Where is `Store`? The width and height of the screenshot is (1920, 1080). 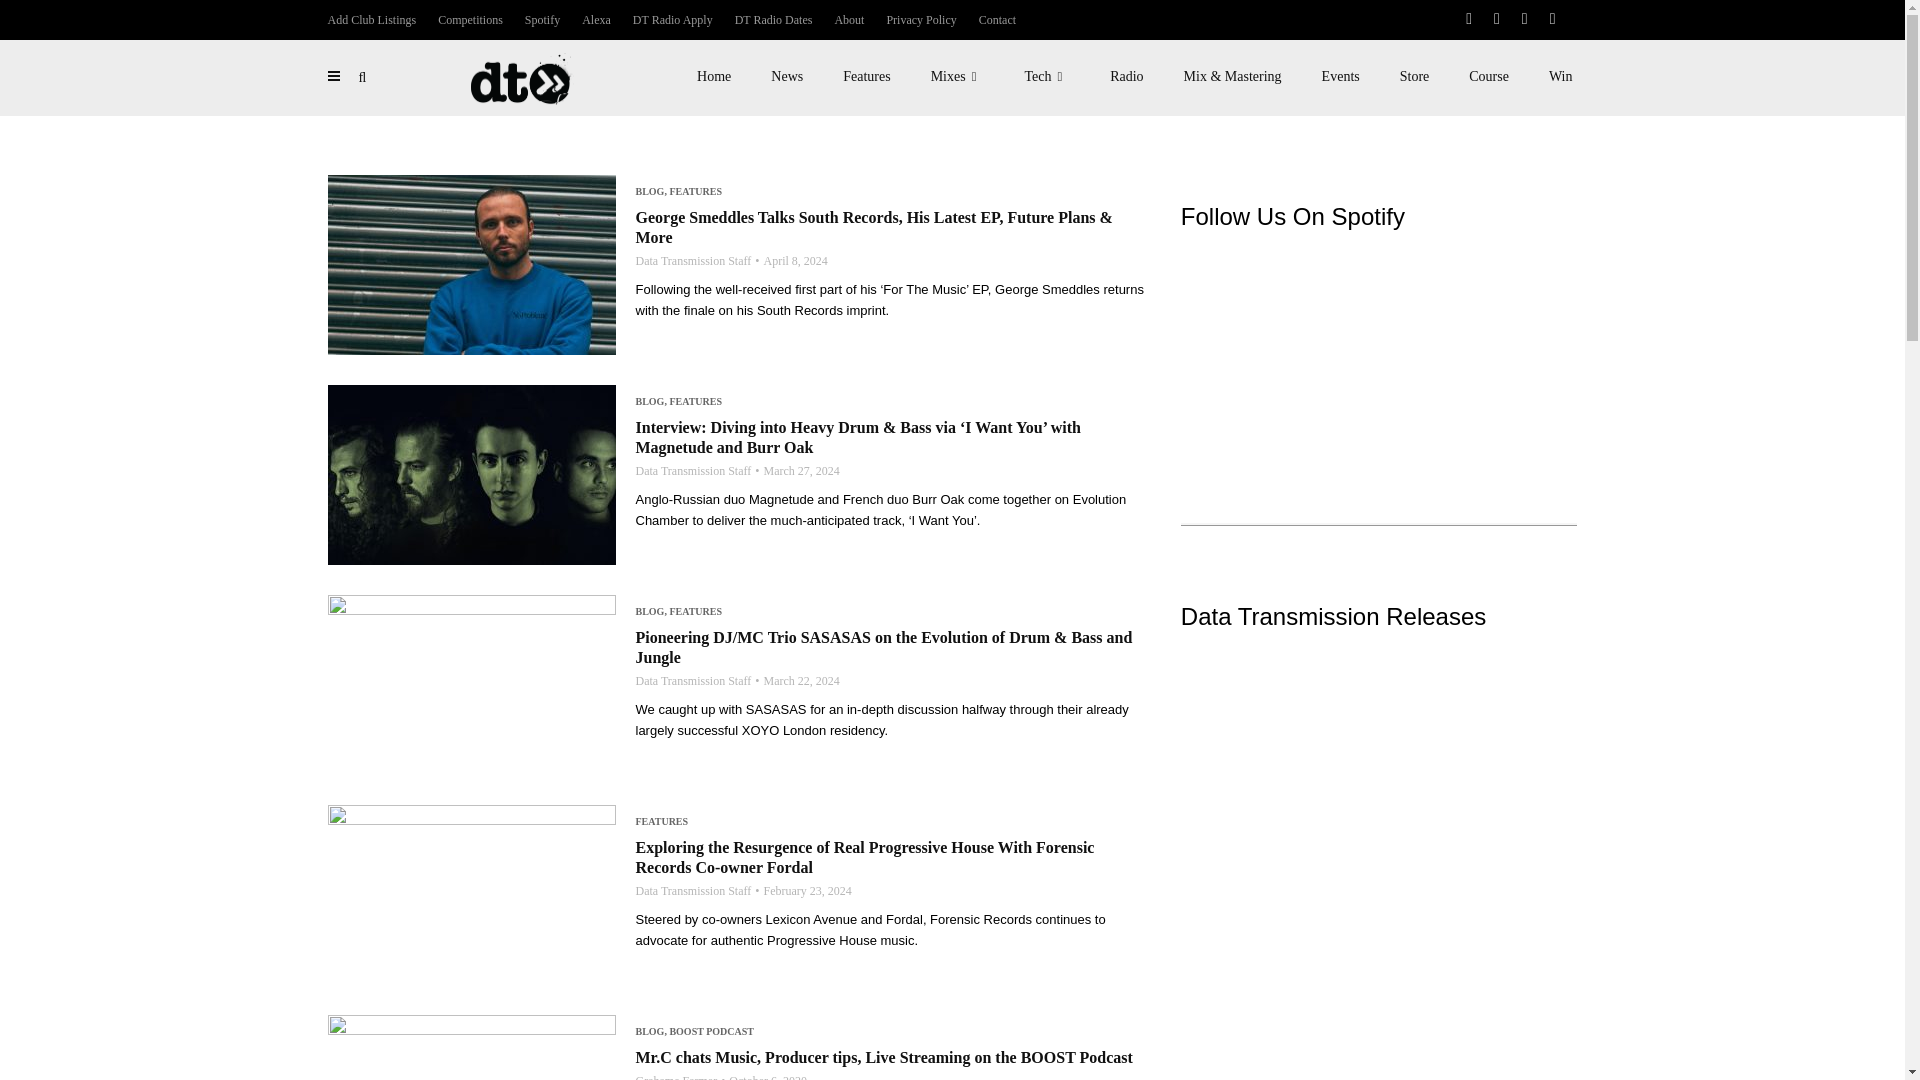 Store is located at coordinates (1414, 76).